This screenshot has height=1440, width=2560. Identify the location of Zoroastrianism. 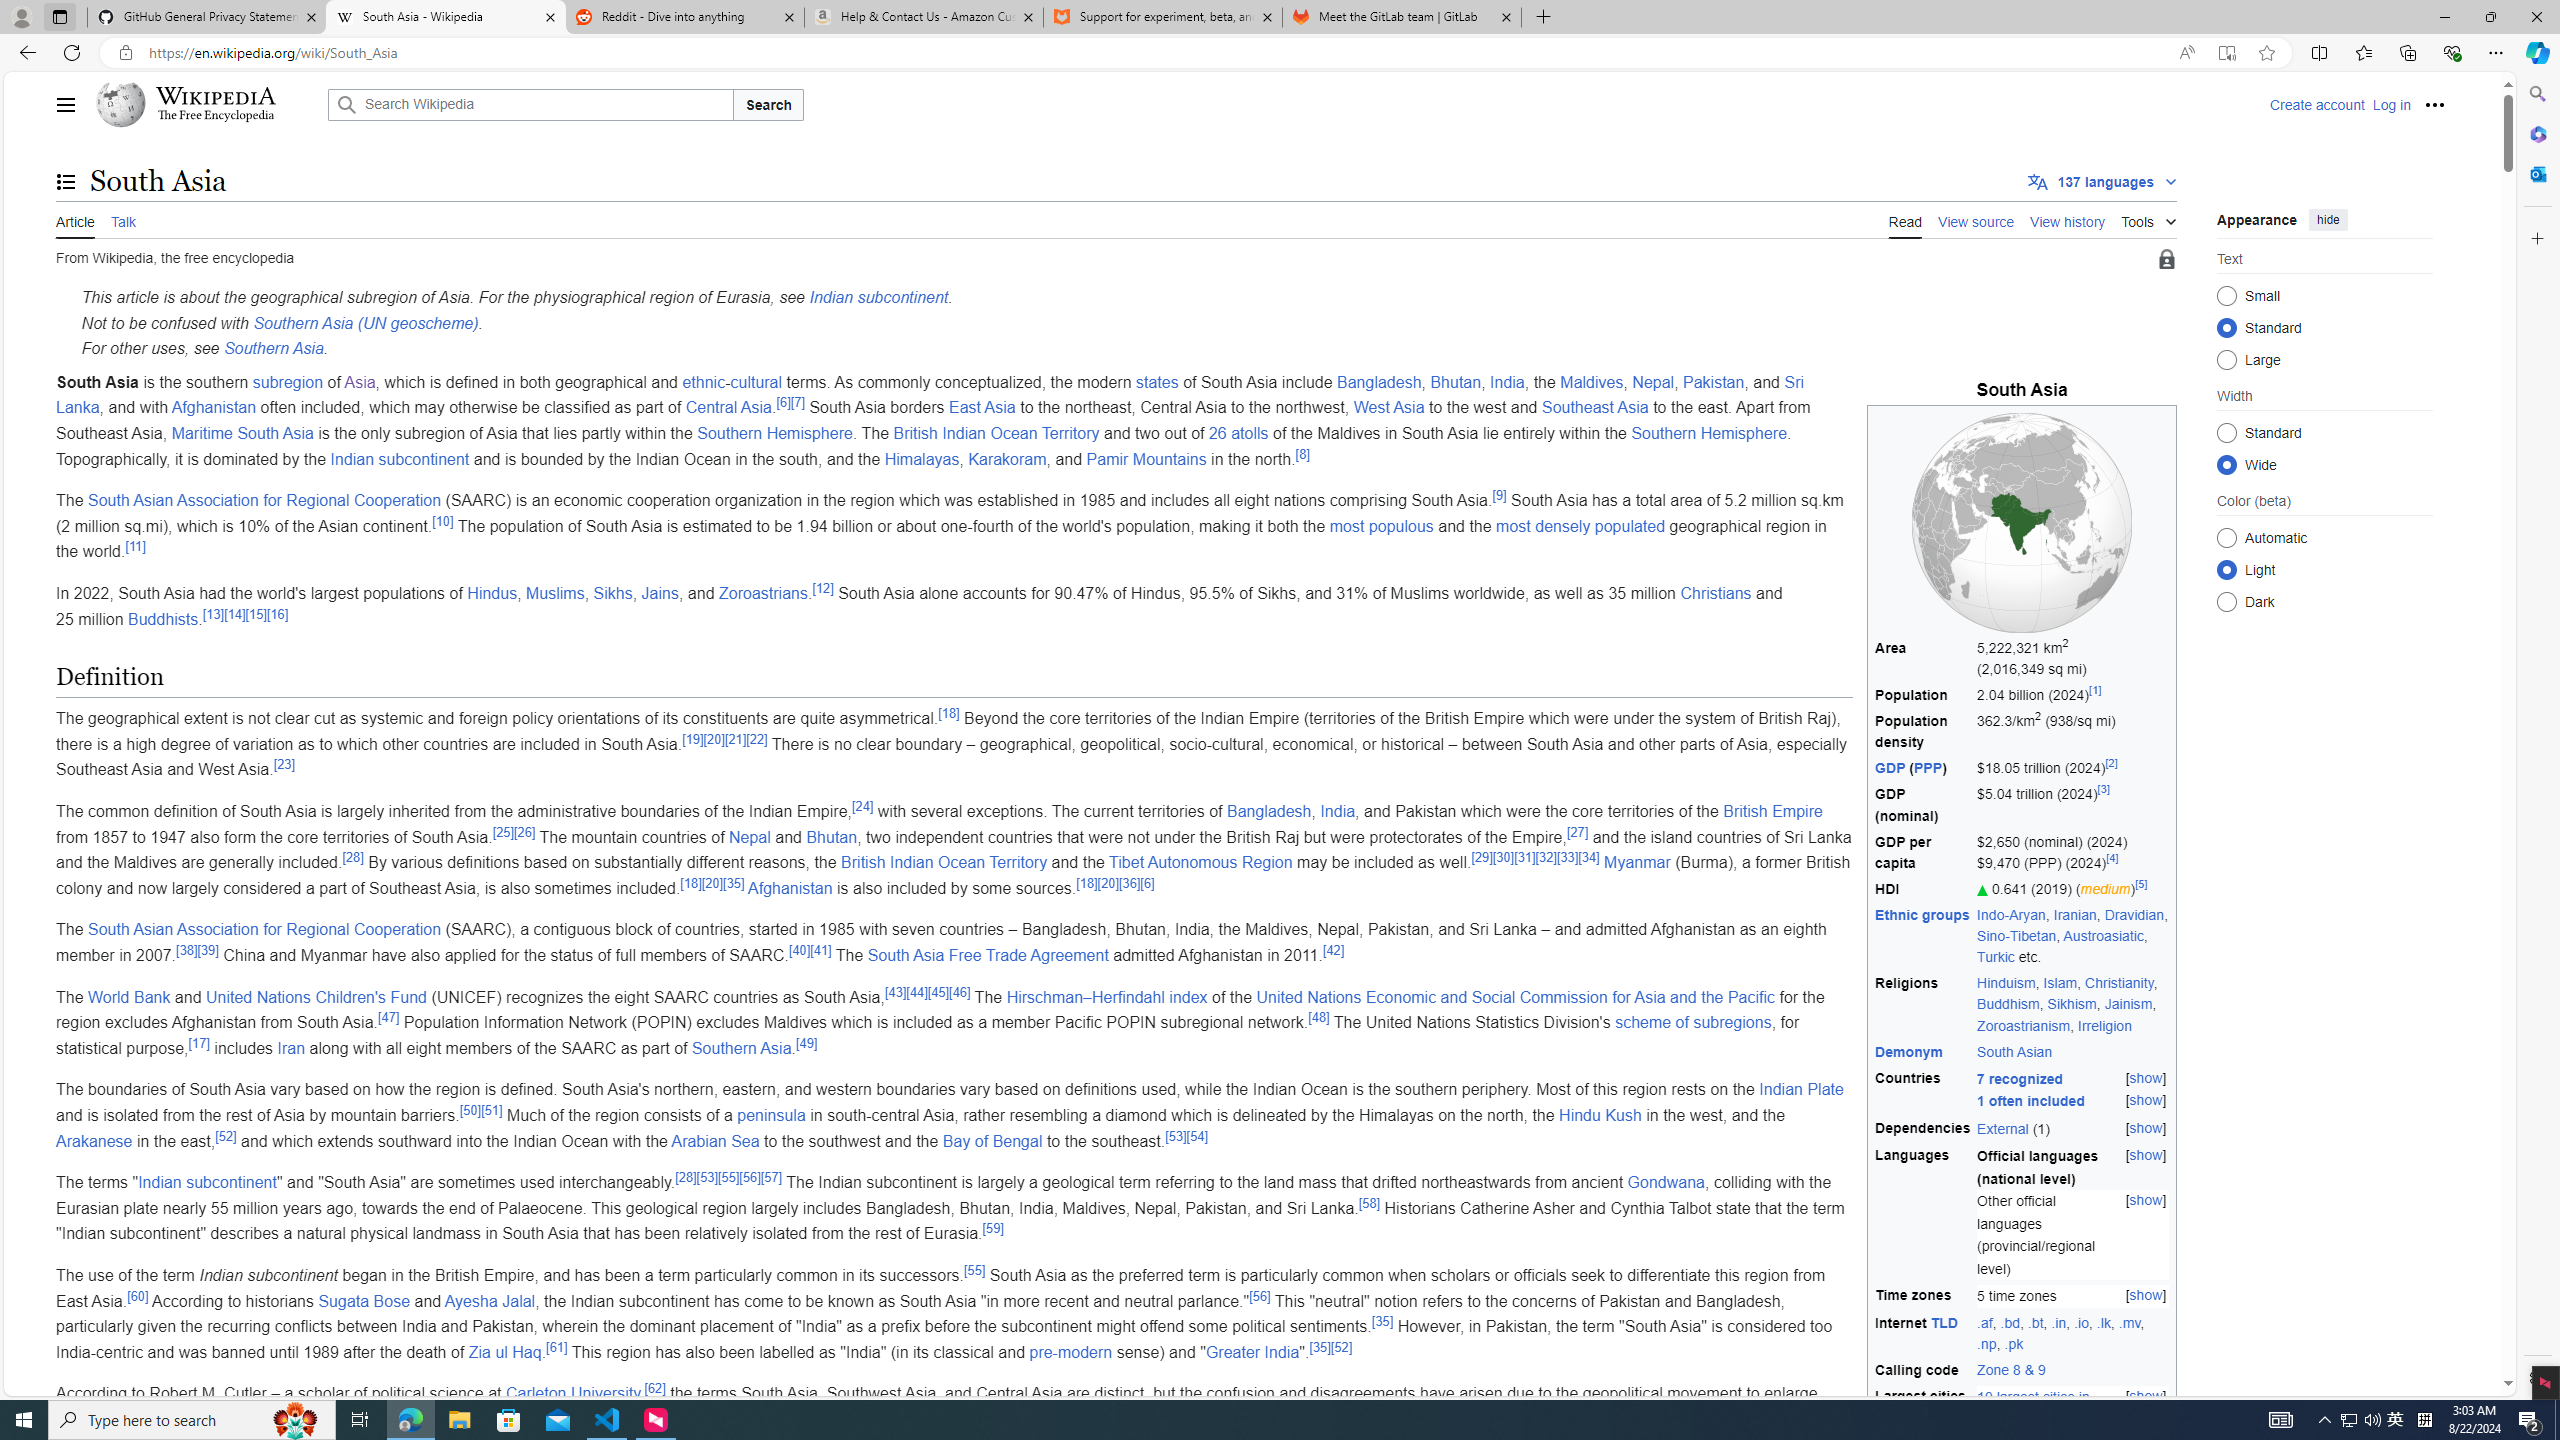
(2024, 1024).